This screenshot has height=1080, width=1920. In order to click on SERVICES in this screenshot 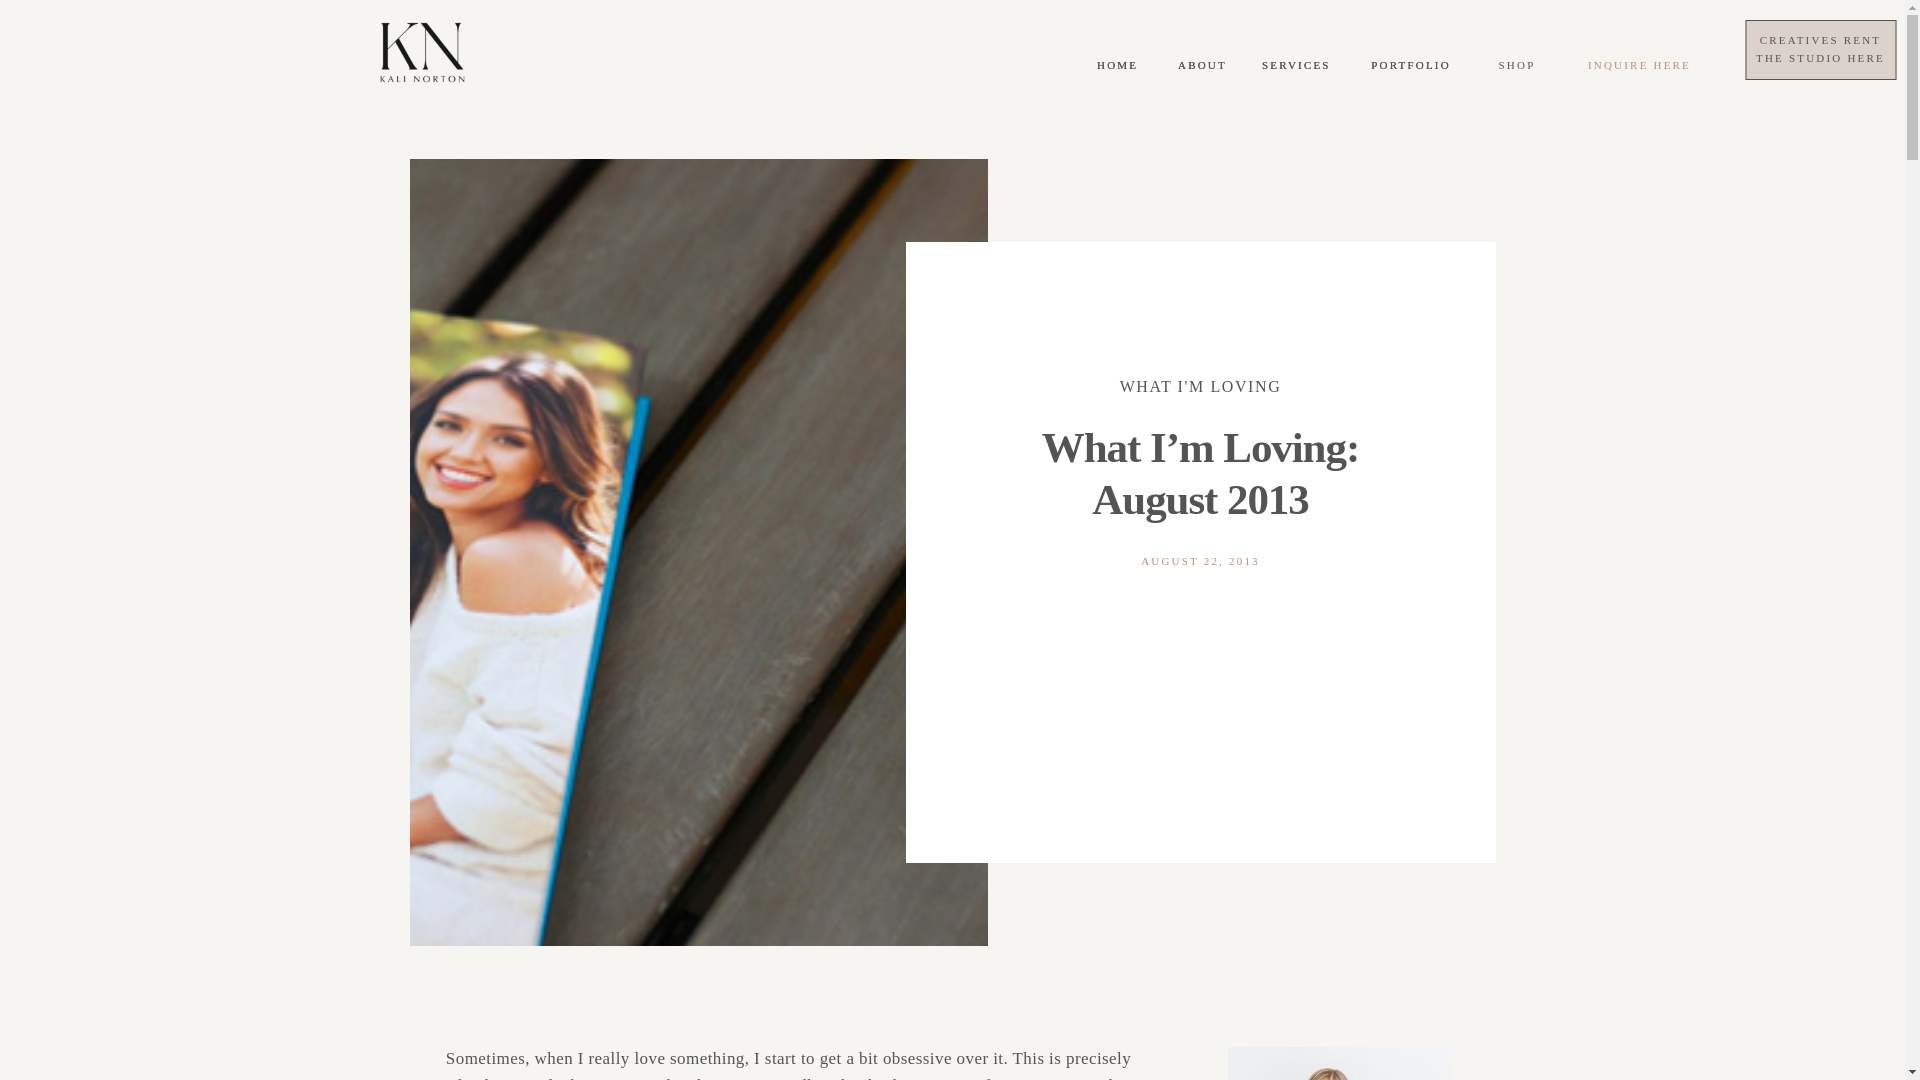, I will do `click(1410, 68)`.